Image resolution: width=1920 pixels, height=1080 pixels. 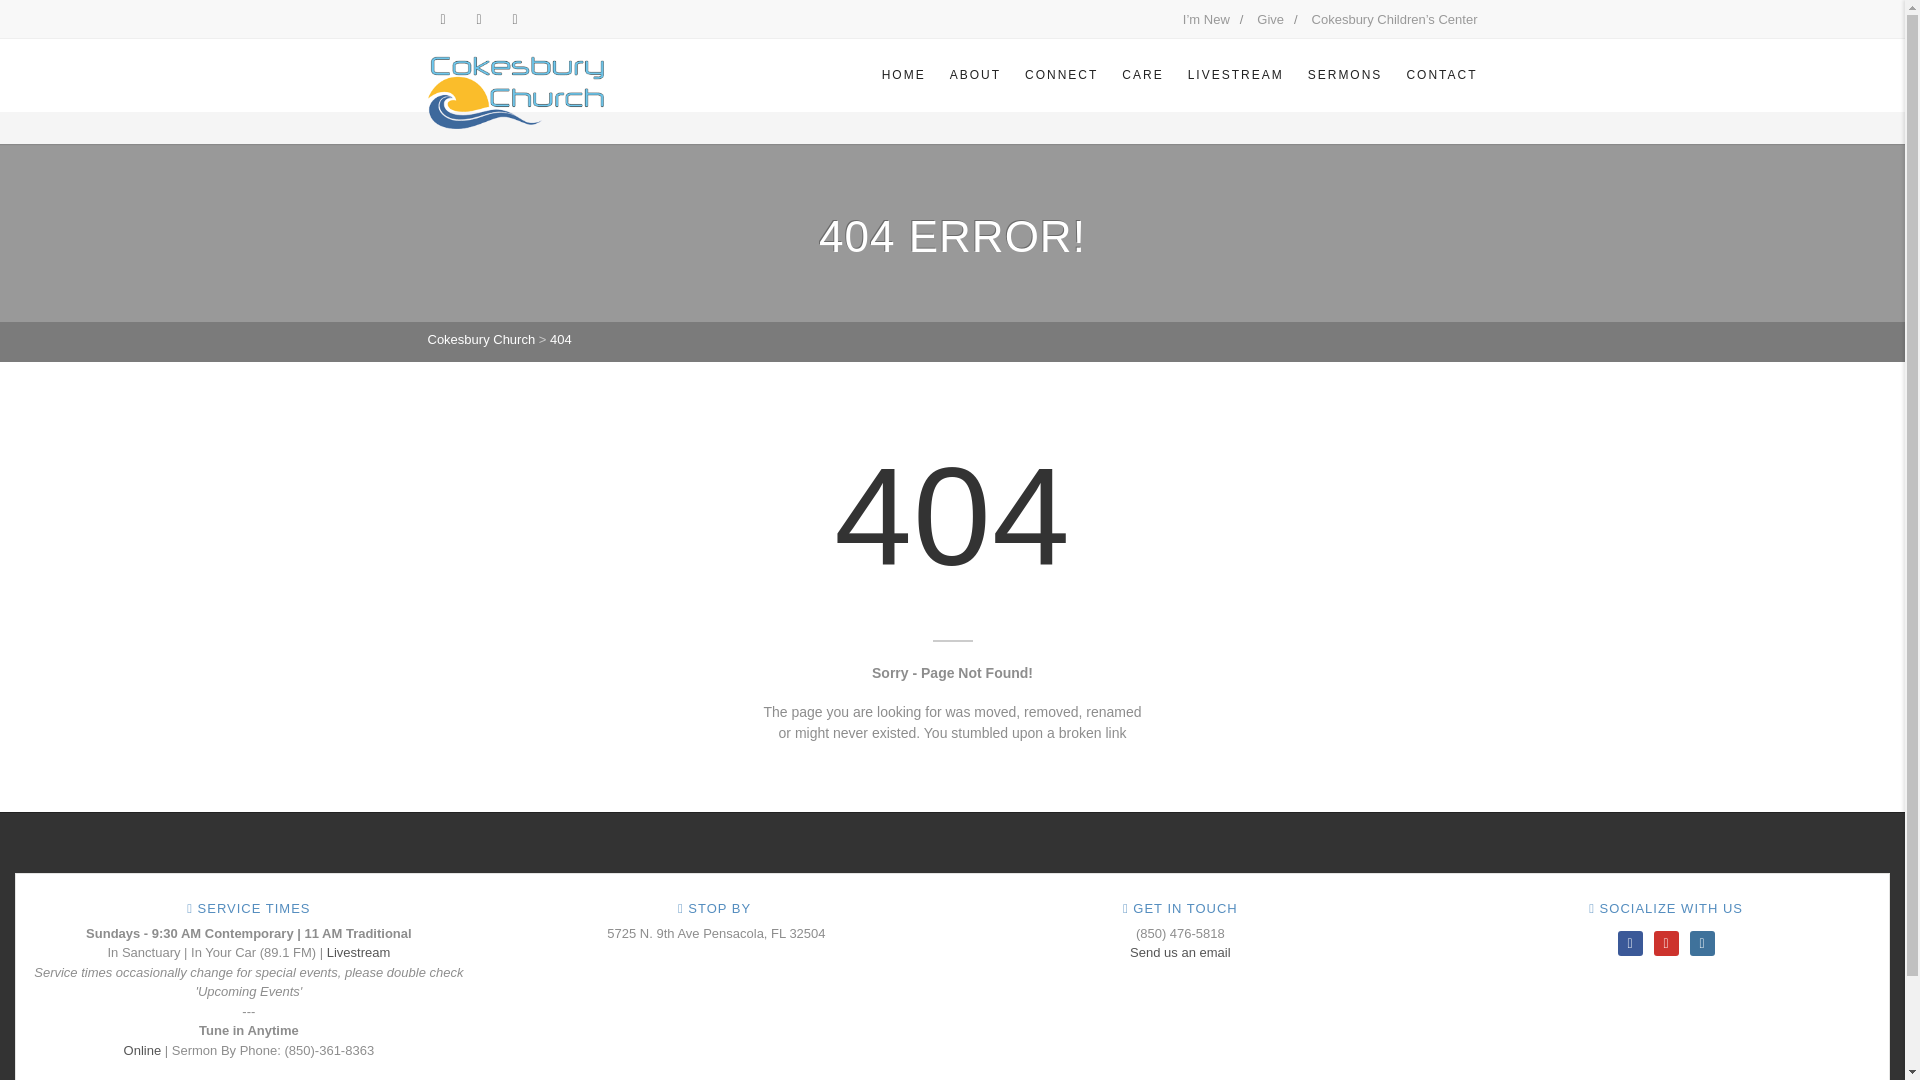 What do you see at coordinates (482, 338) in the screenshot?
I see `Go to Cokesbury Church.` at bounding box center [482, 338].